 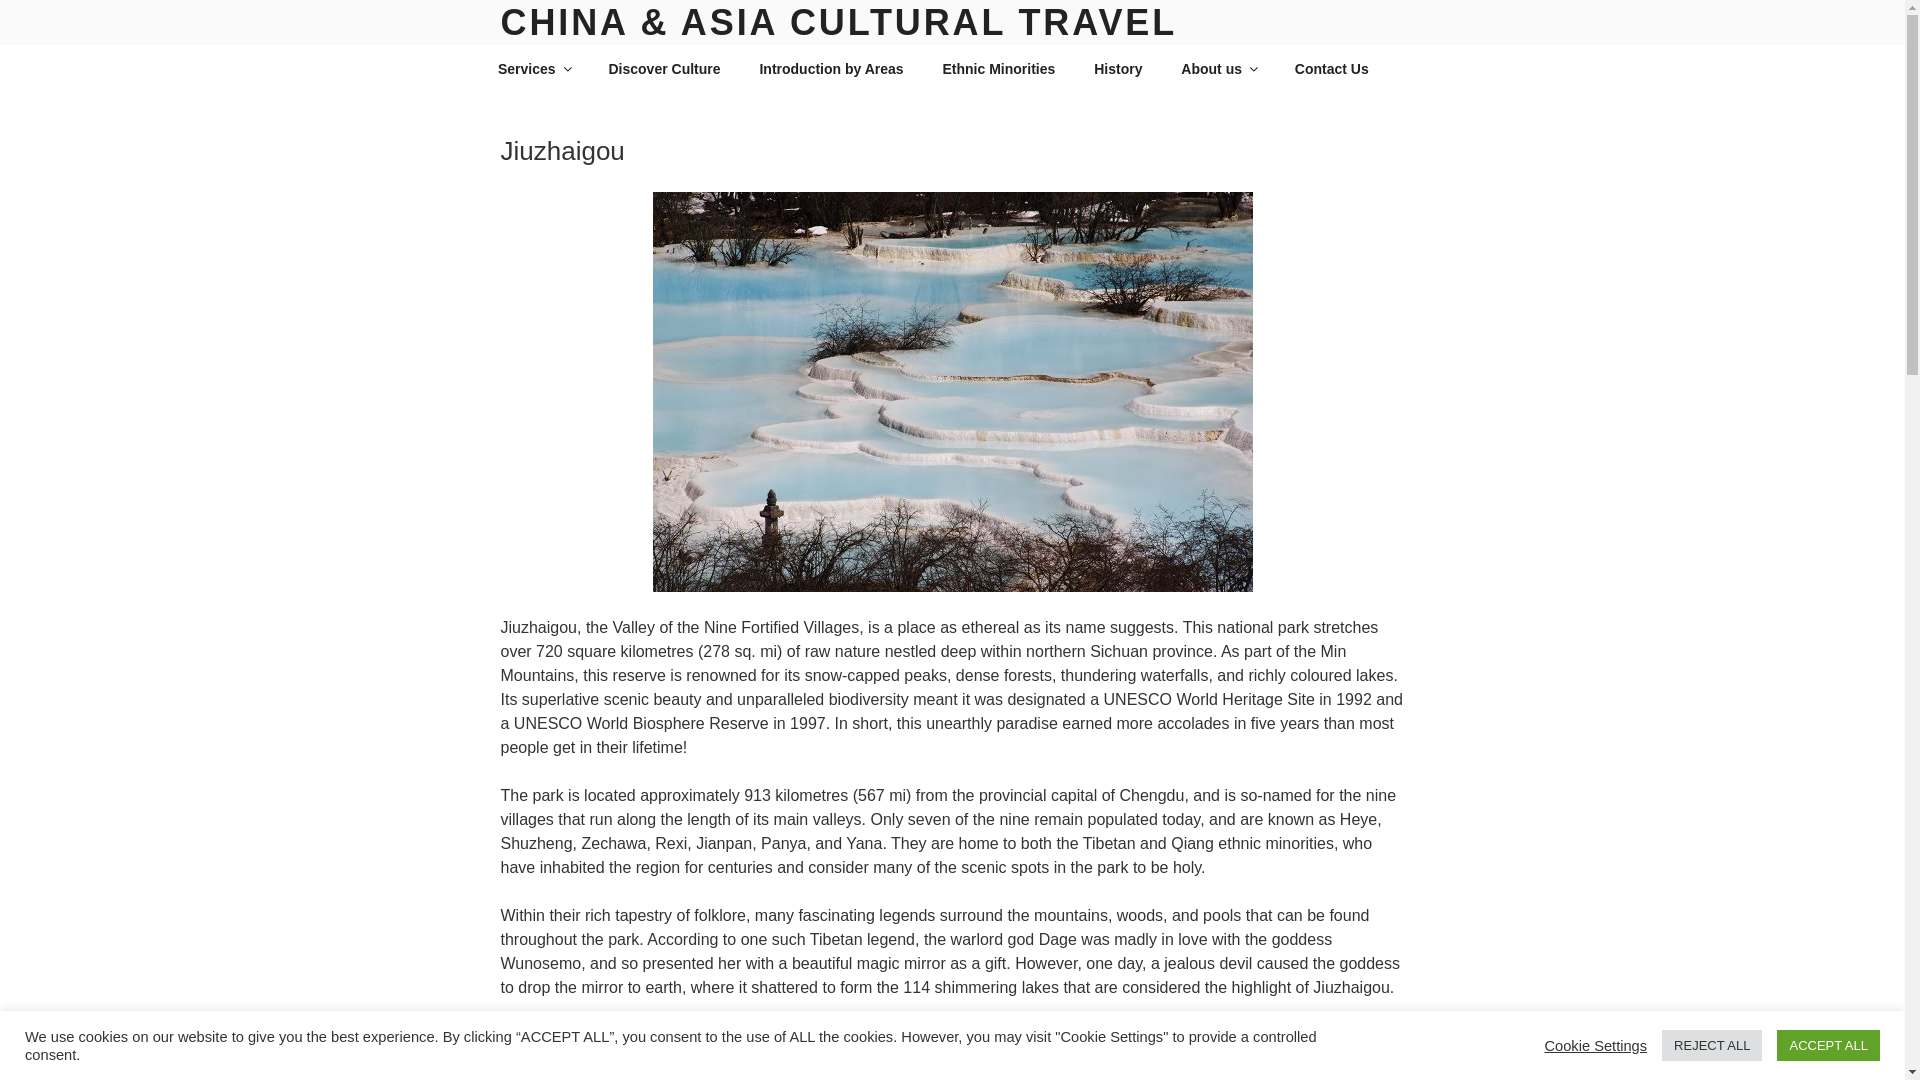 I want to click on REJECT ALL, so click(x=1712, y=1045).